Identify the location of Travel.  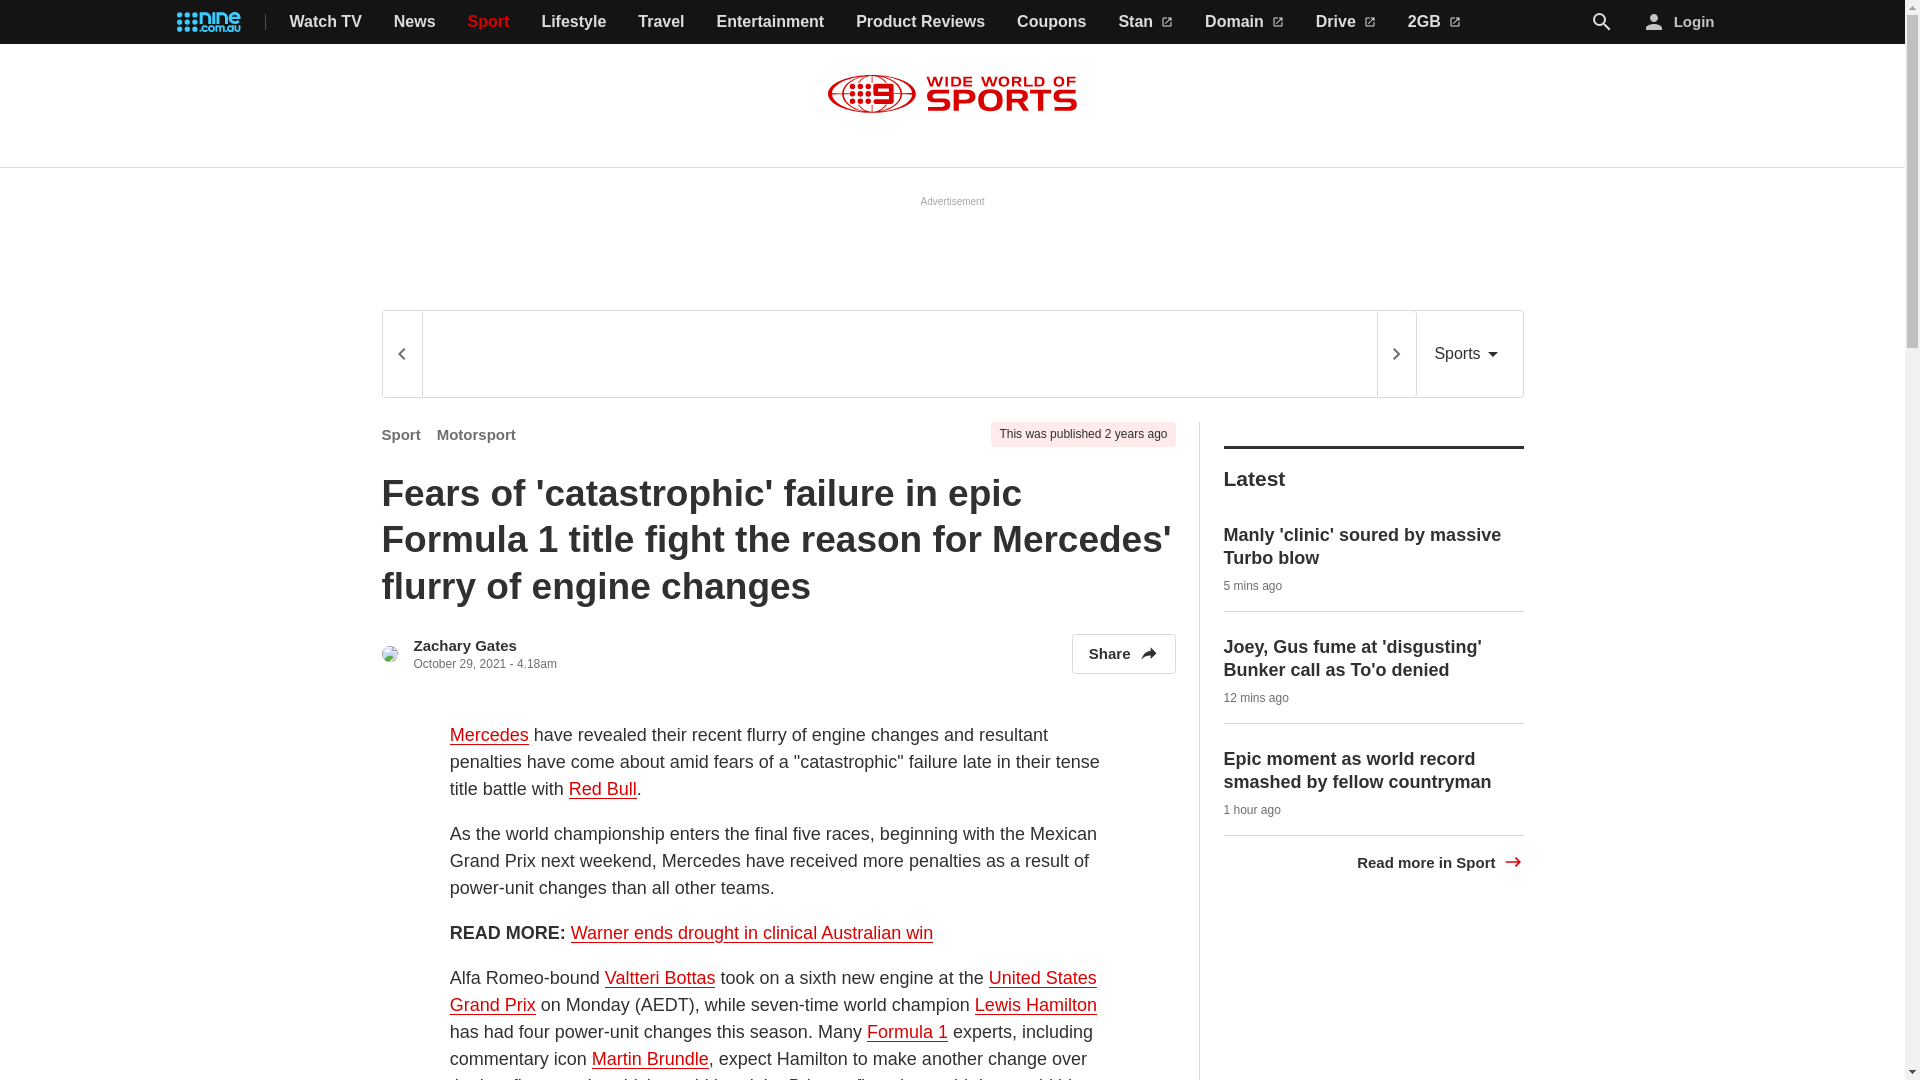
(660, 22).